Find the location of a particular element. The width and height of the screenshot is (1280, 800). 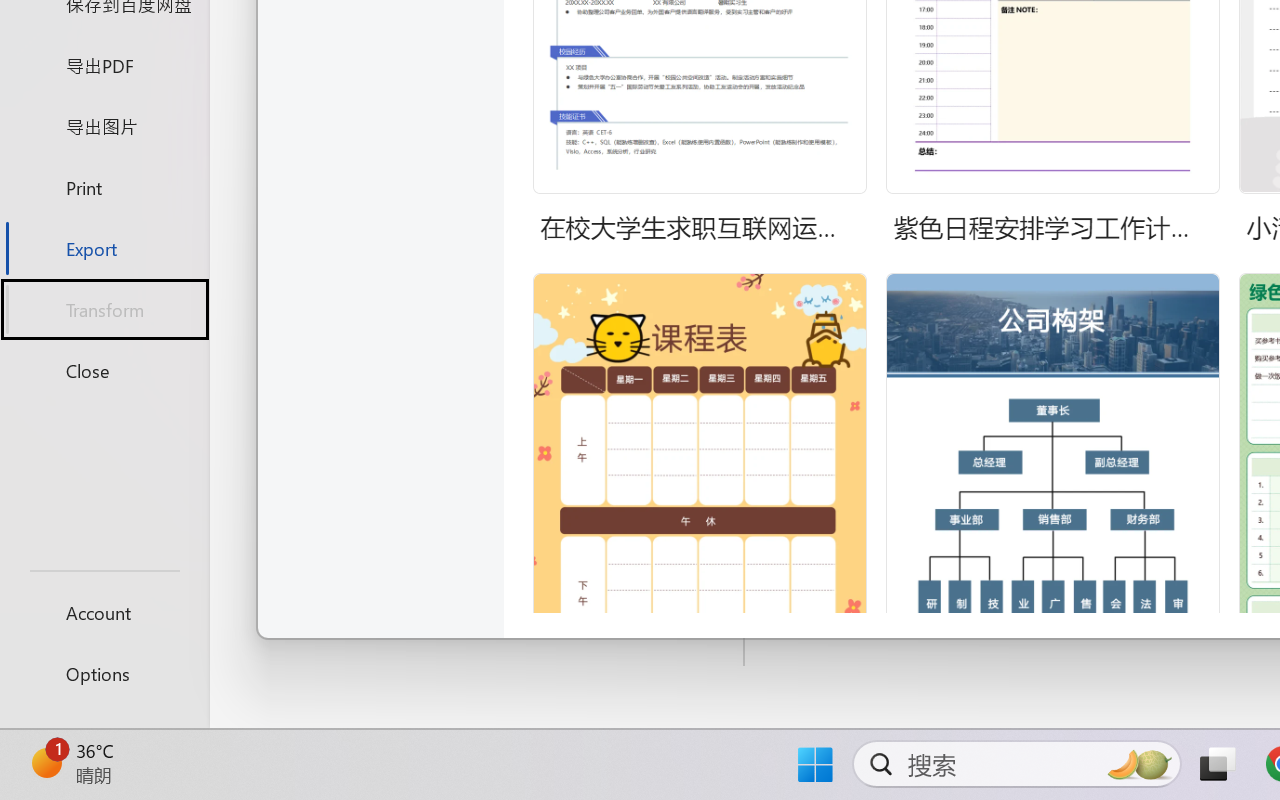

Export is located at coordinates (104, 248).